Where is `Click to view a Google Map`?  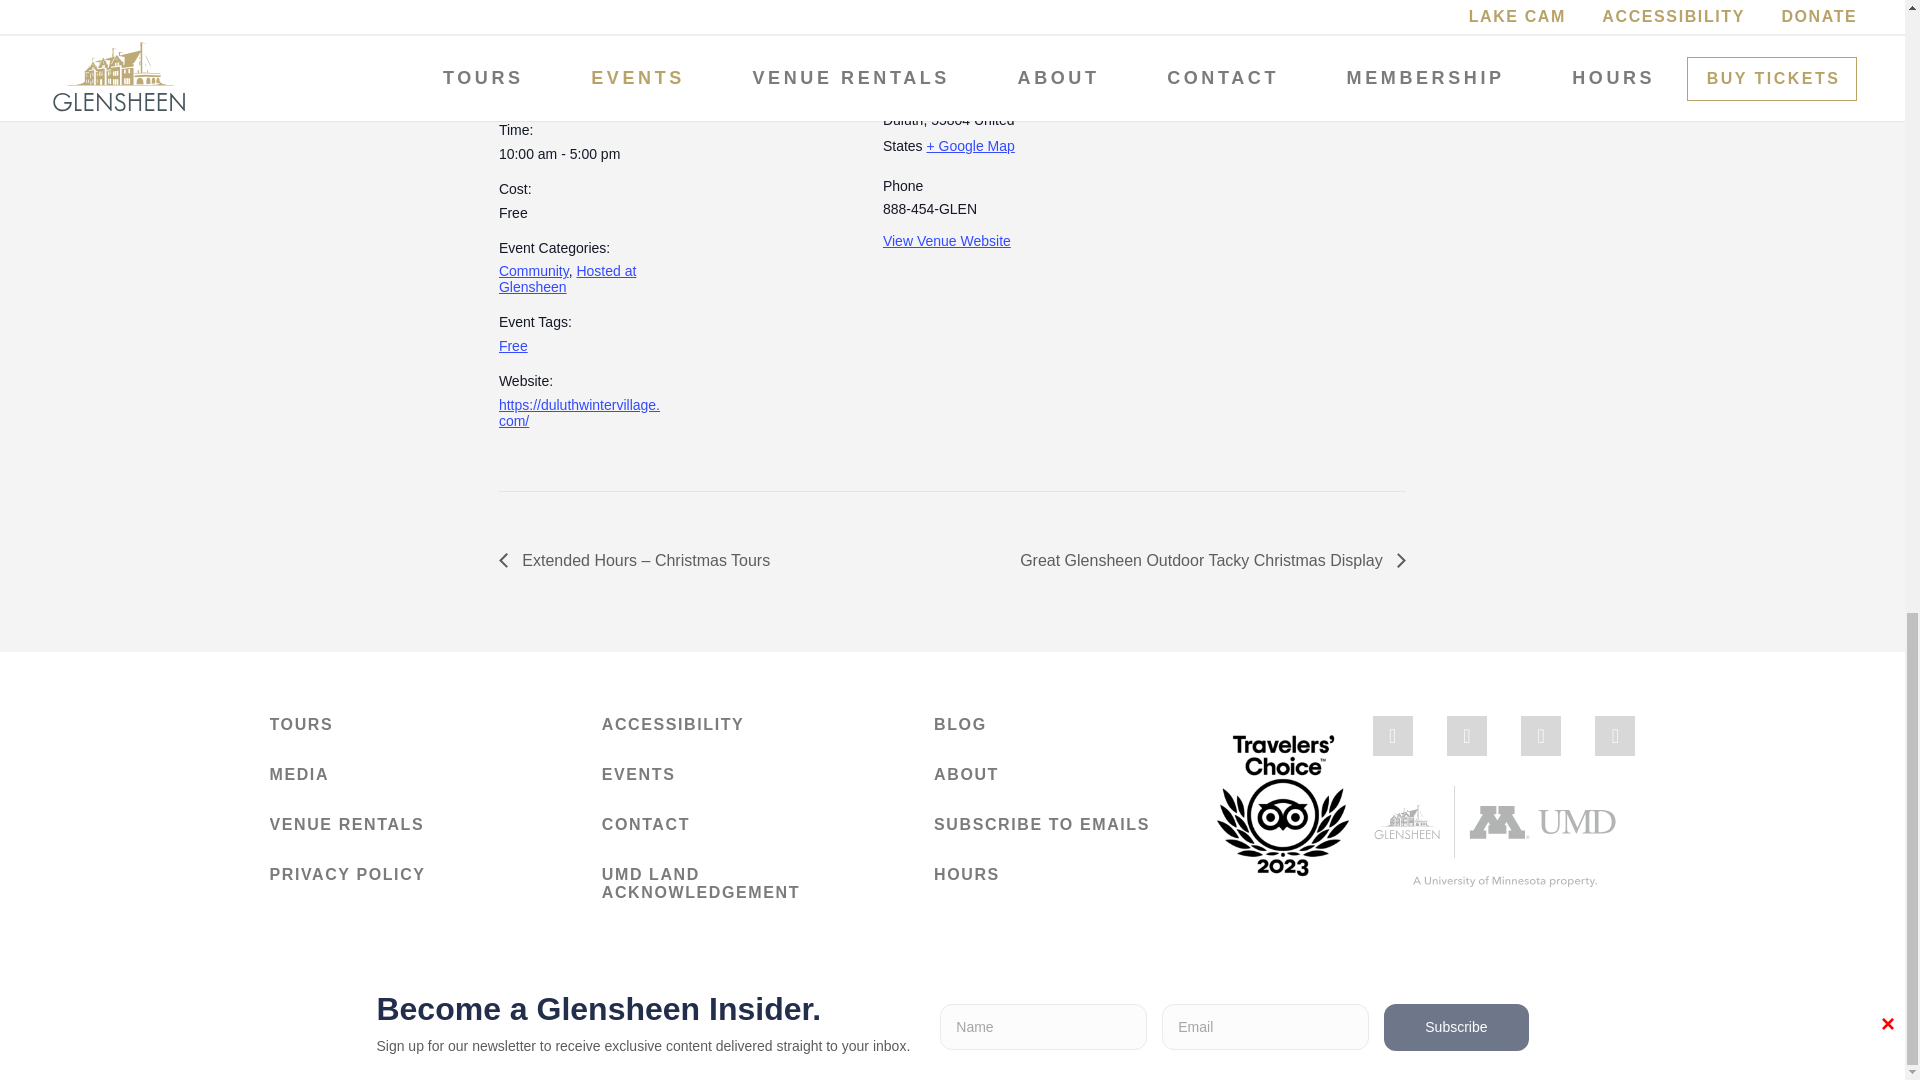 Click to view a Google Map is located at coordinates (969, 146).